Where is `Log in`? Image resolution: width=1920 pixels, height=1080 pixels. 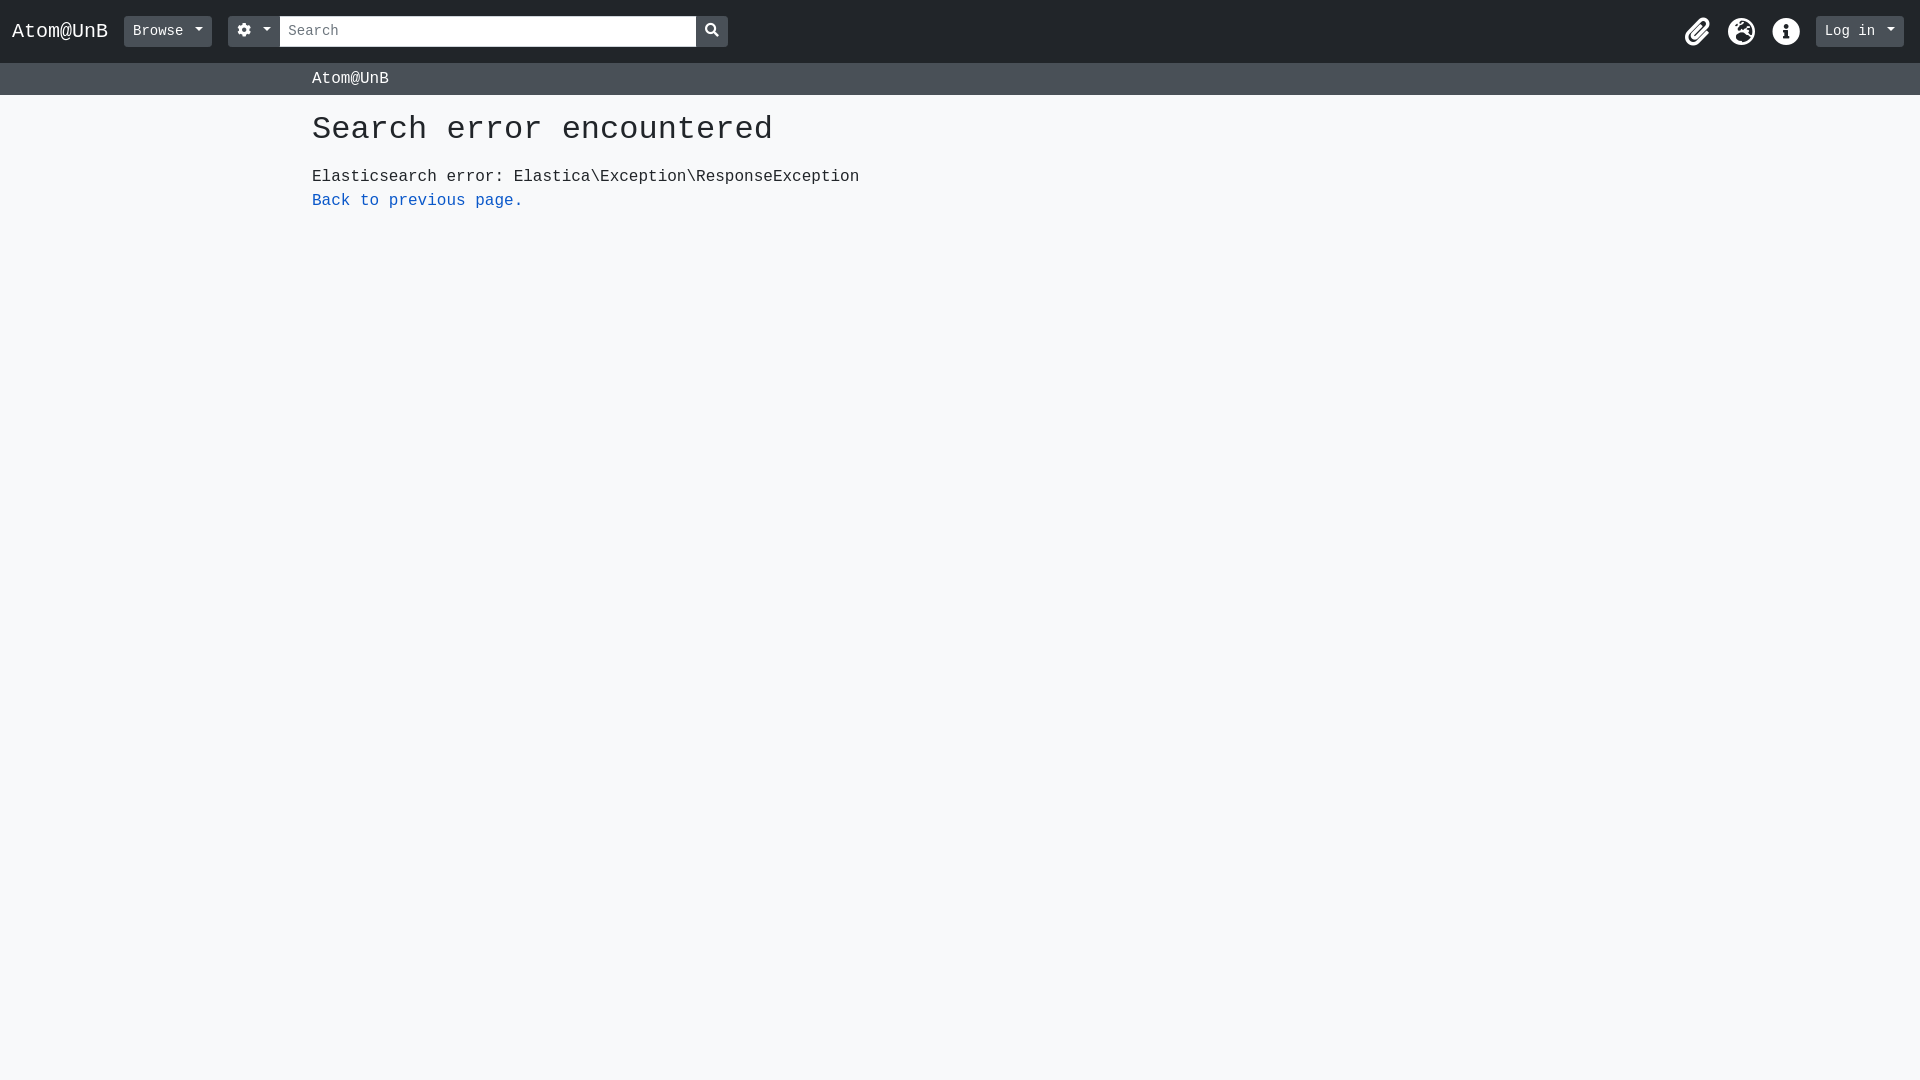 Log in is located at coordinates (1860, 32).